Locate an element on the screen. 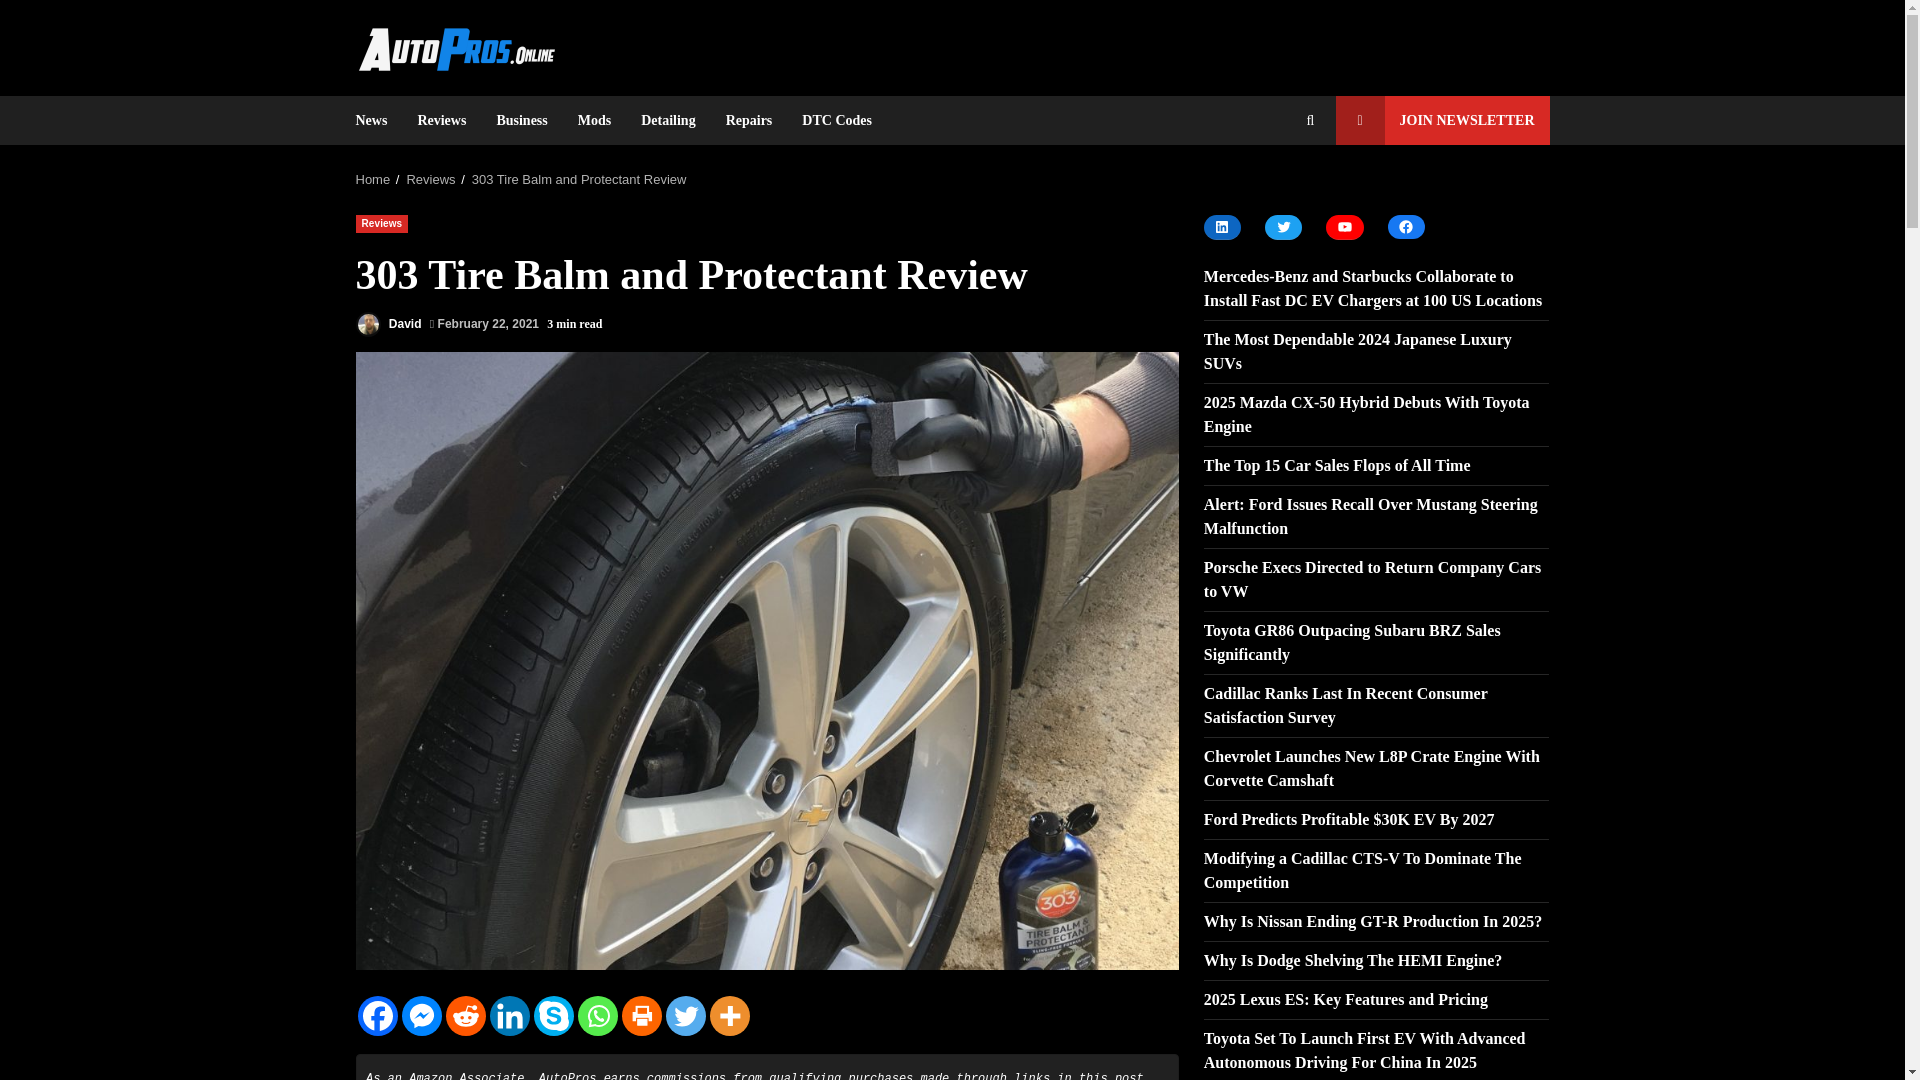 The image size is (1920, 1080). Reviews is located at coordinates (441, 120).